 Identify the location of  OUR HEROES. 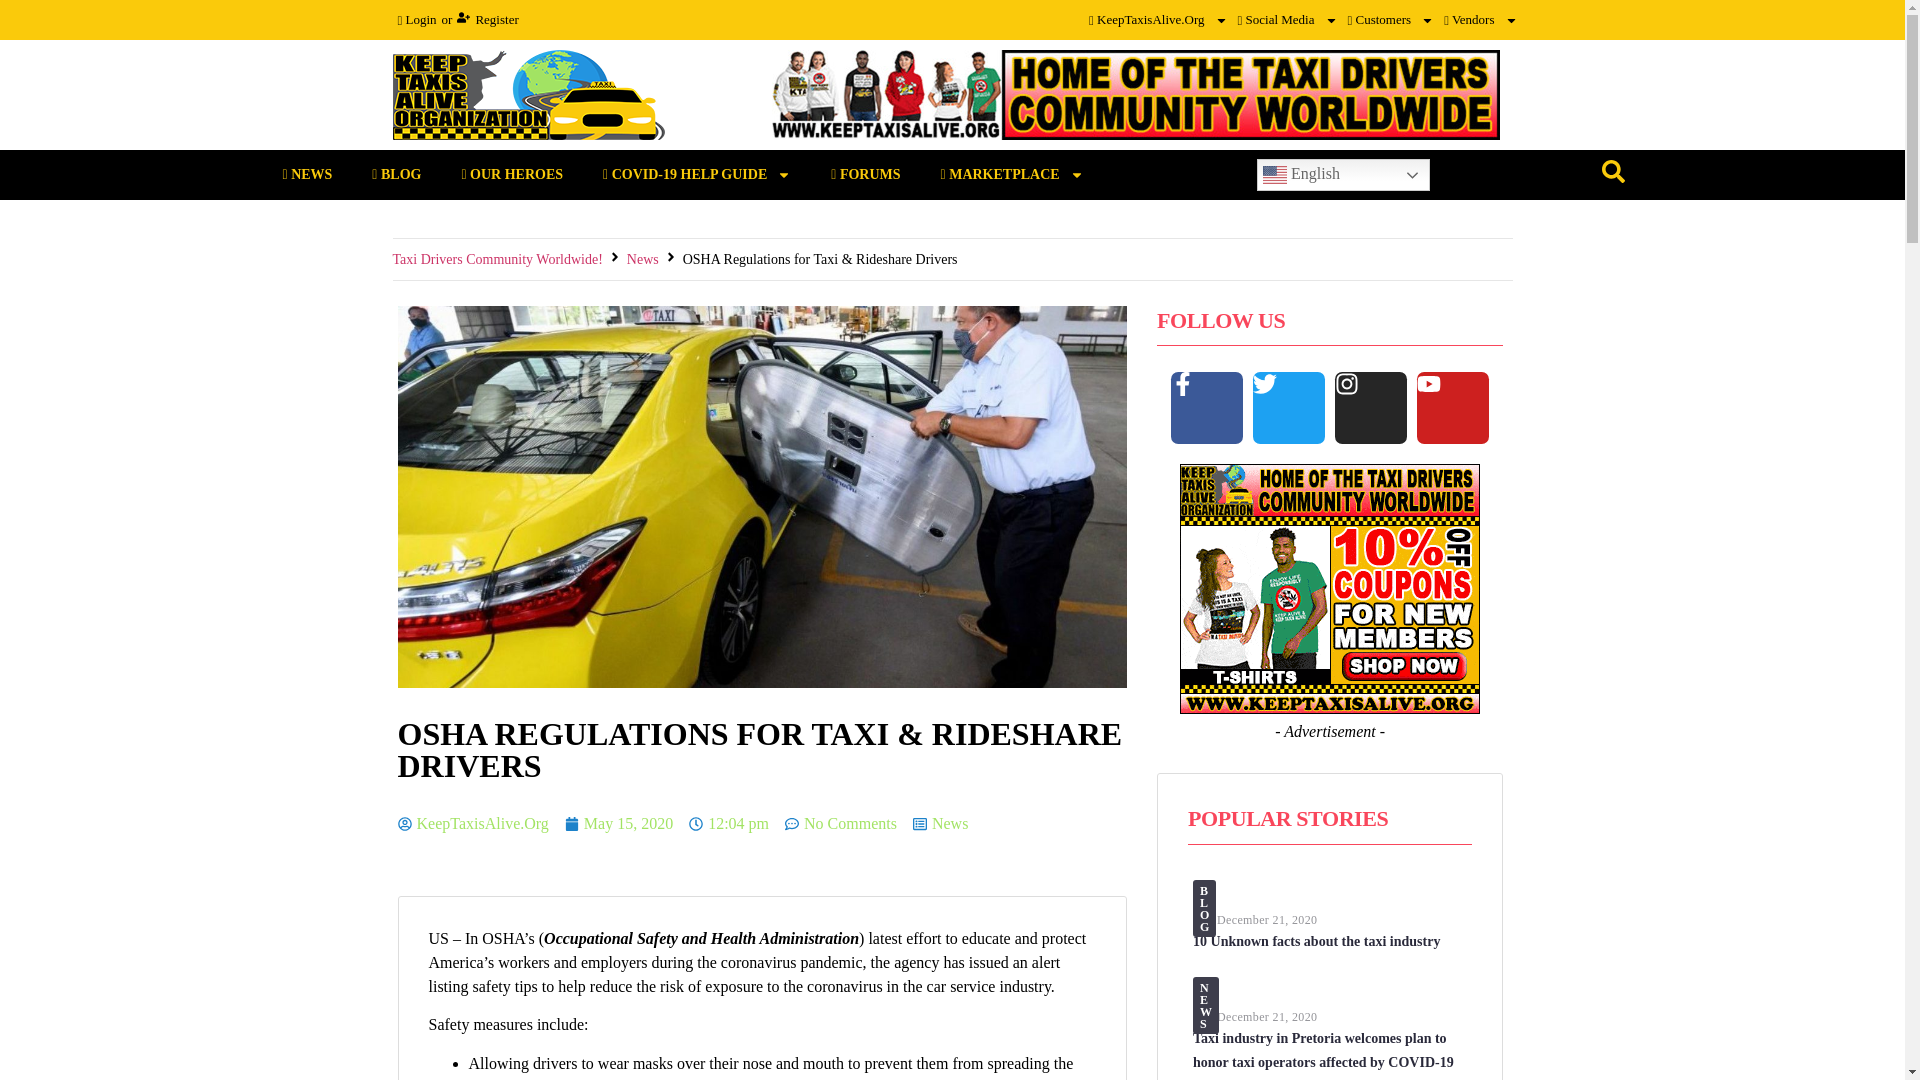
(512, 174).